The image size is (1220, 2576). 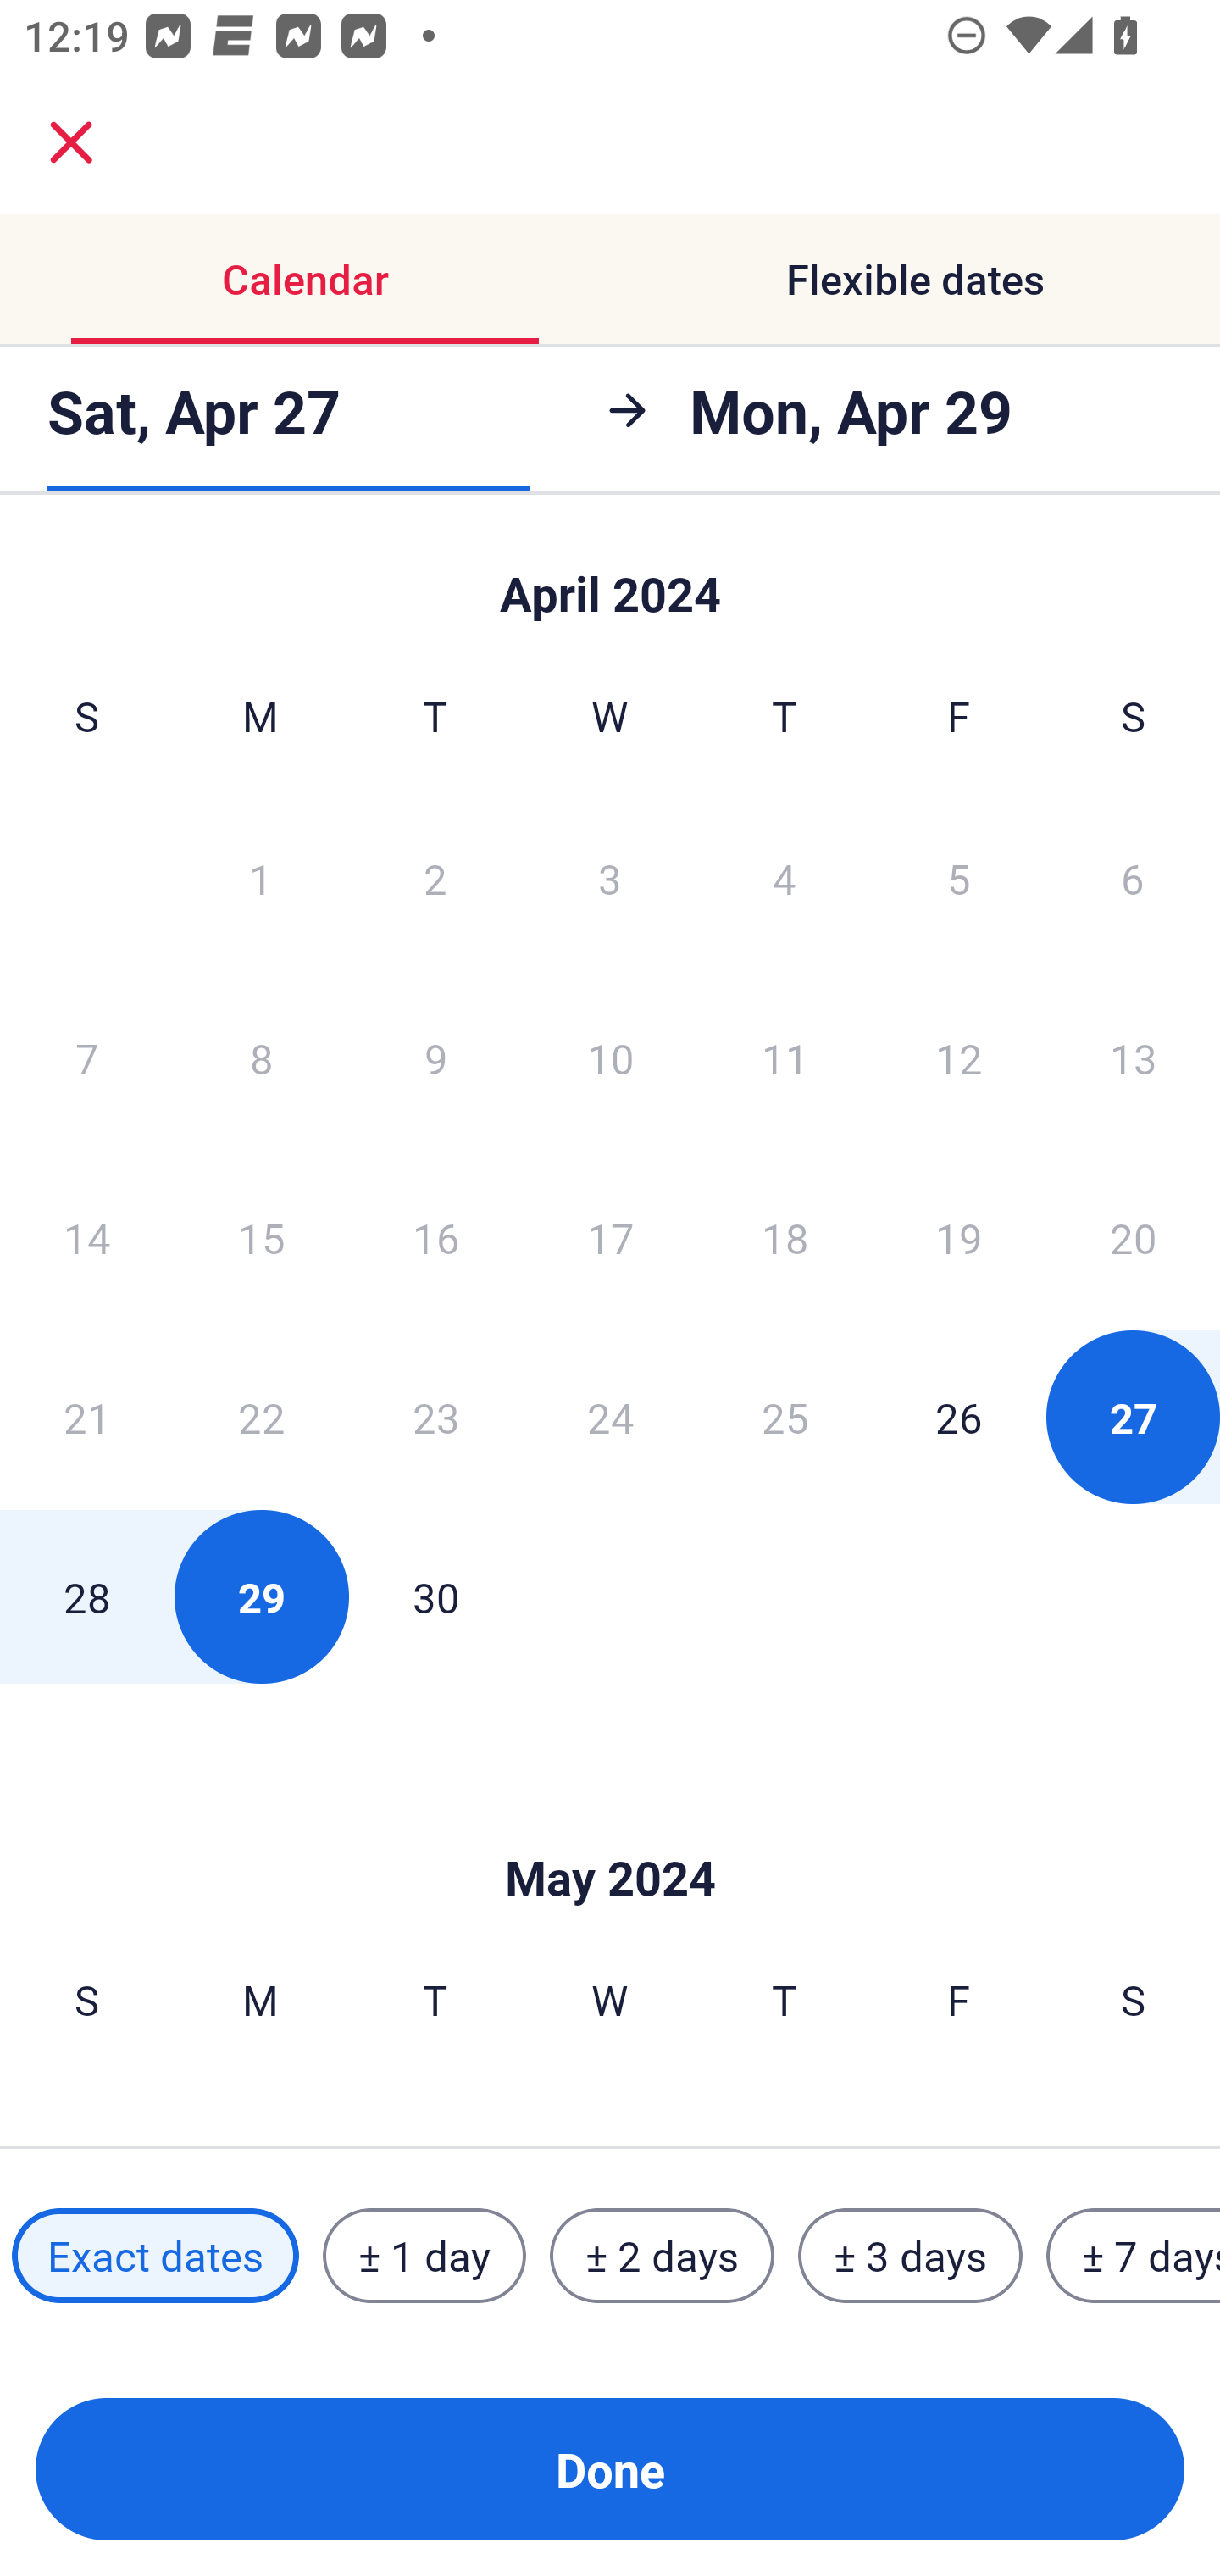 I want to click on 20 Saturday, April 20, 2024, so click(x=1134, y=1237).